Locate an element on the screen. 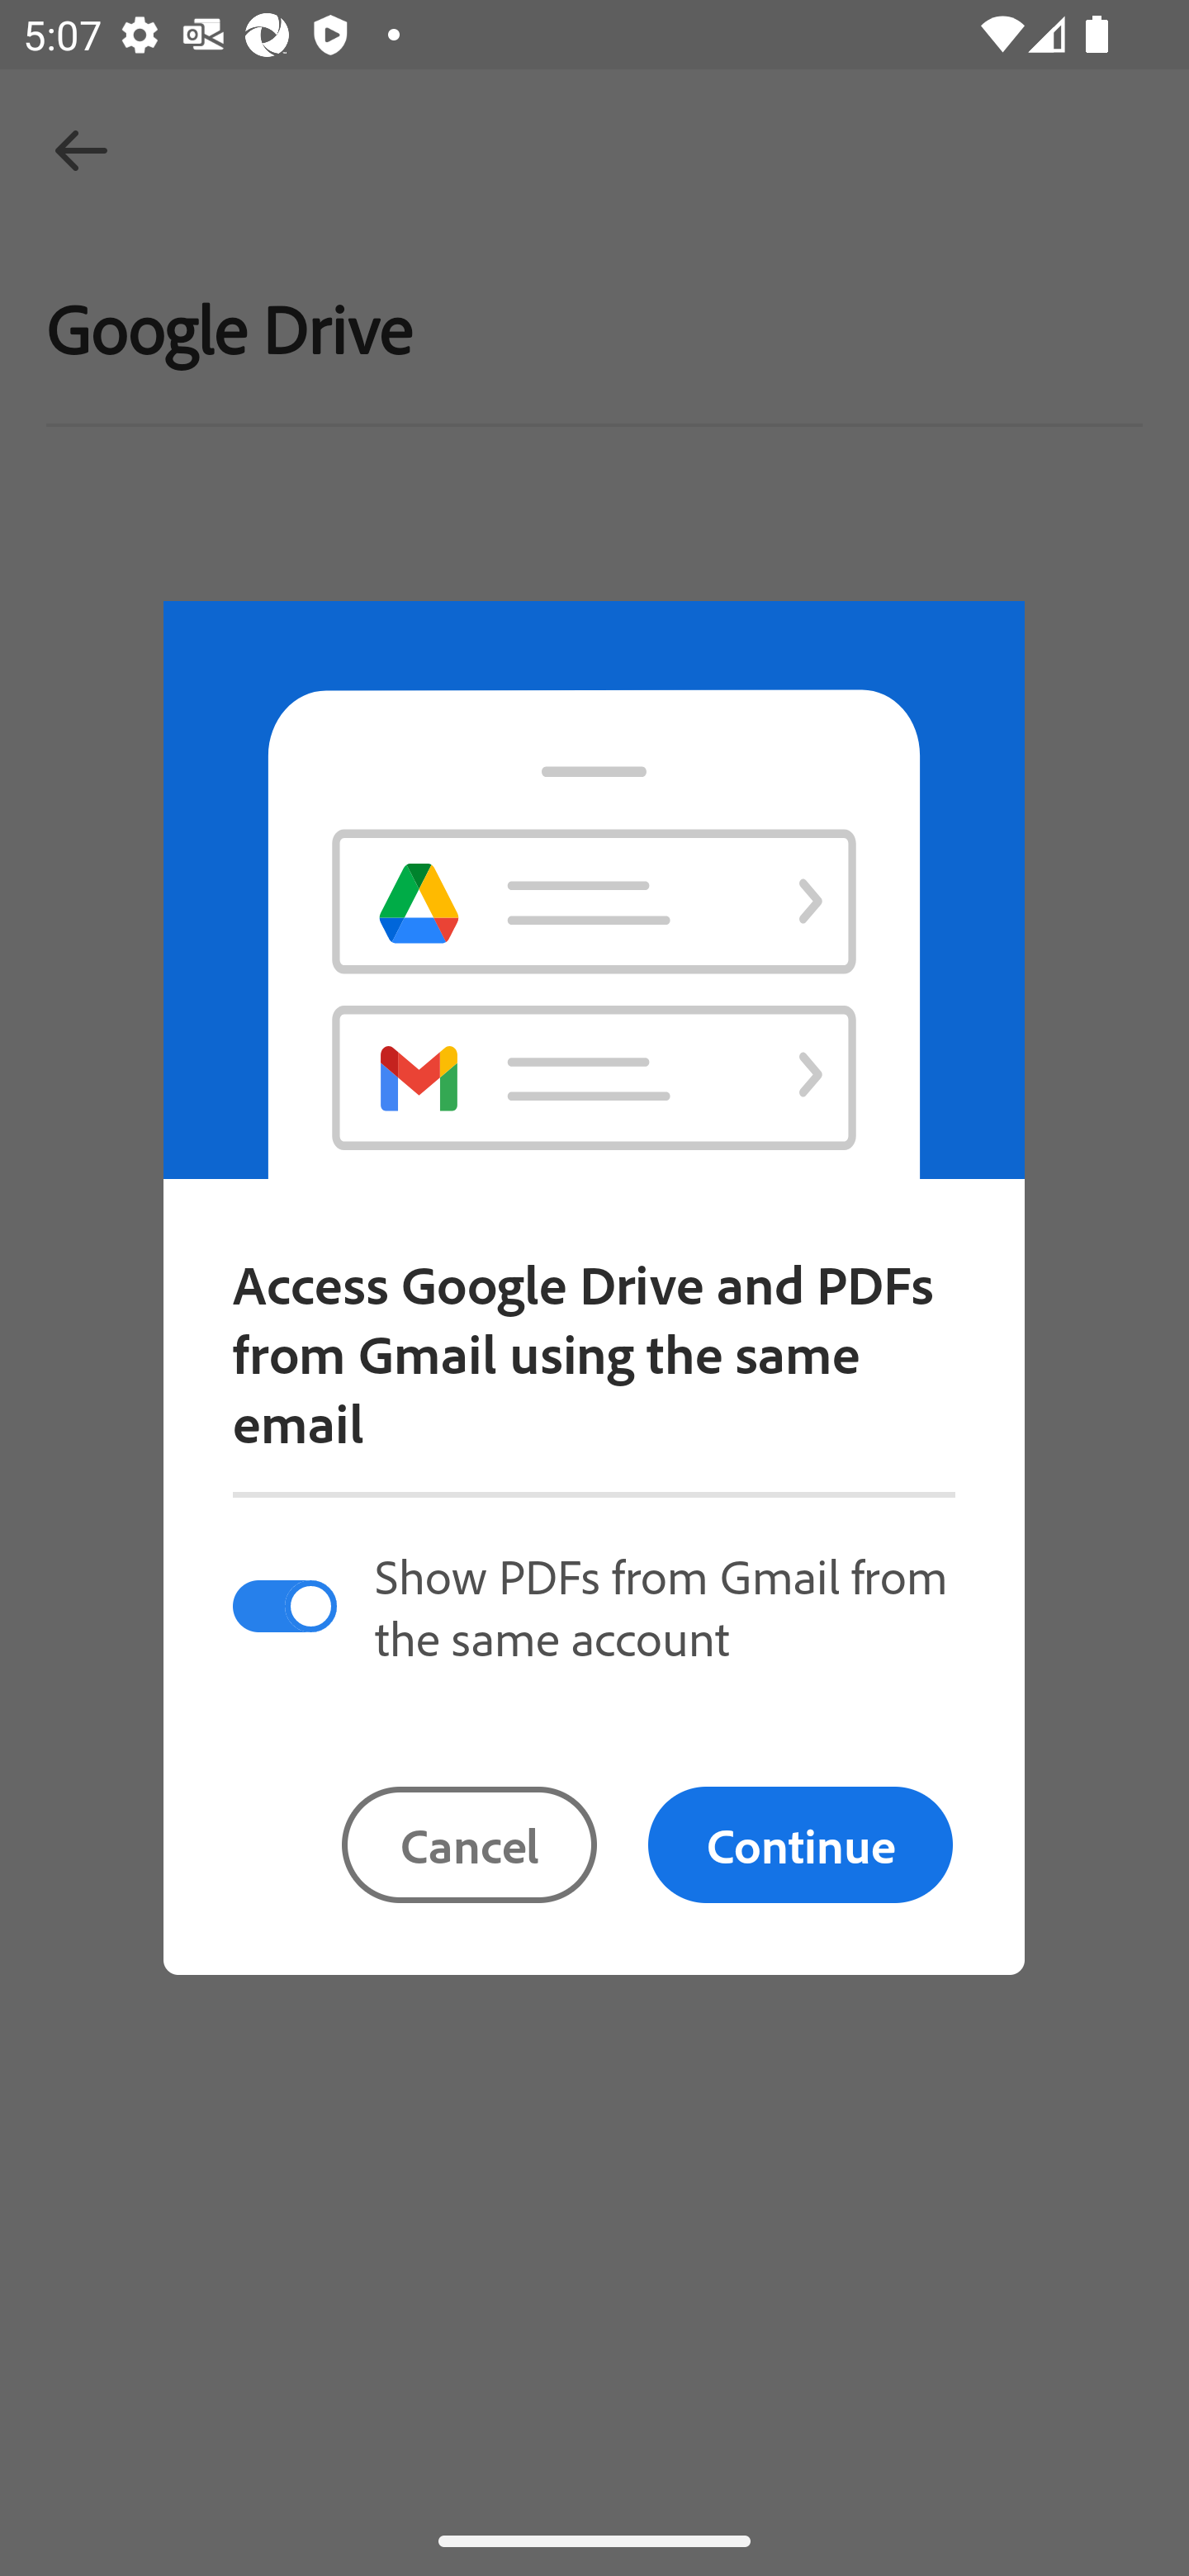 The image size is (1189, 2576). Show PDFs from Gmail from the same account is located at coordinates (594, 1605).